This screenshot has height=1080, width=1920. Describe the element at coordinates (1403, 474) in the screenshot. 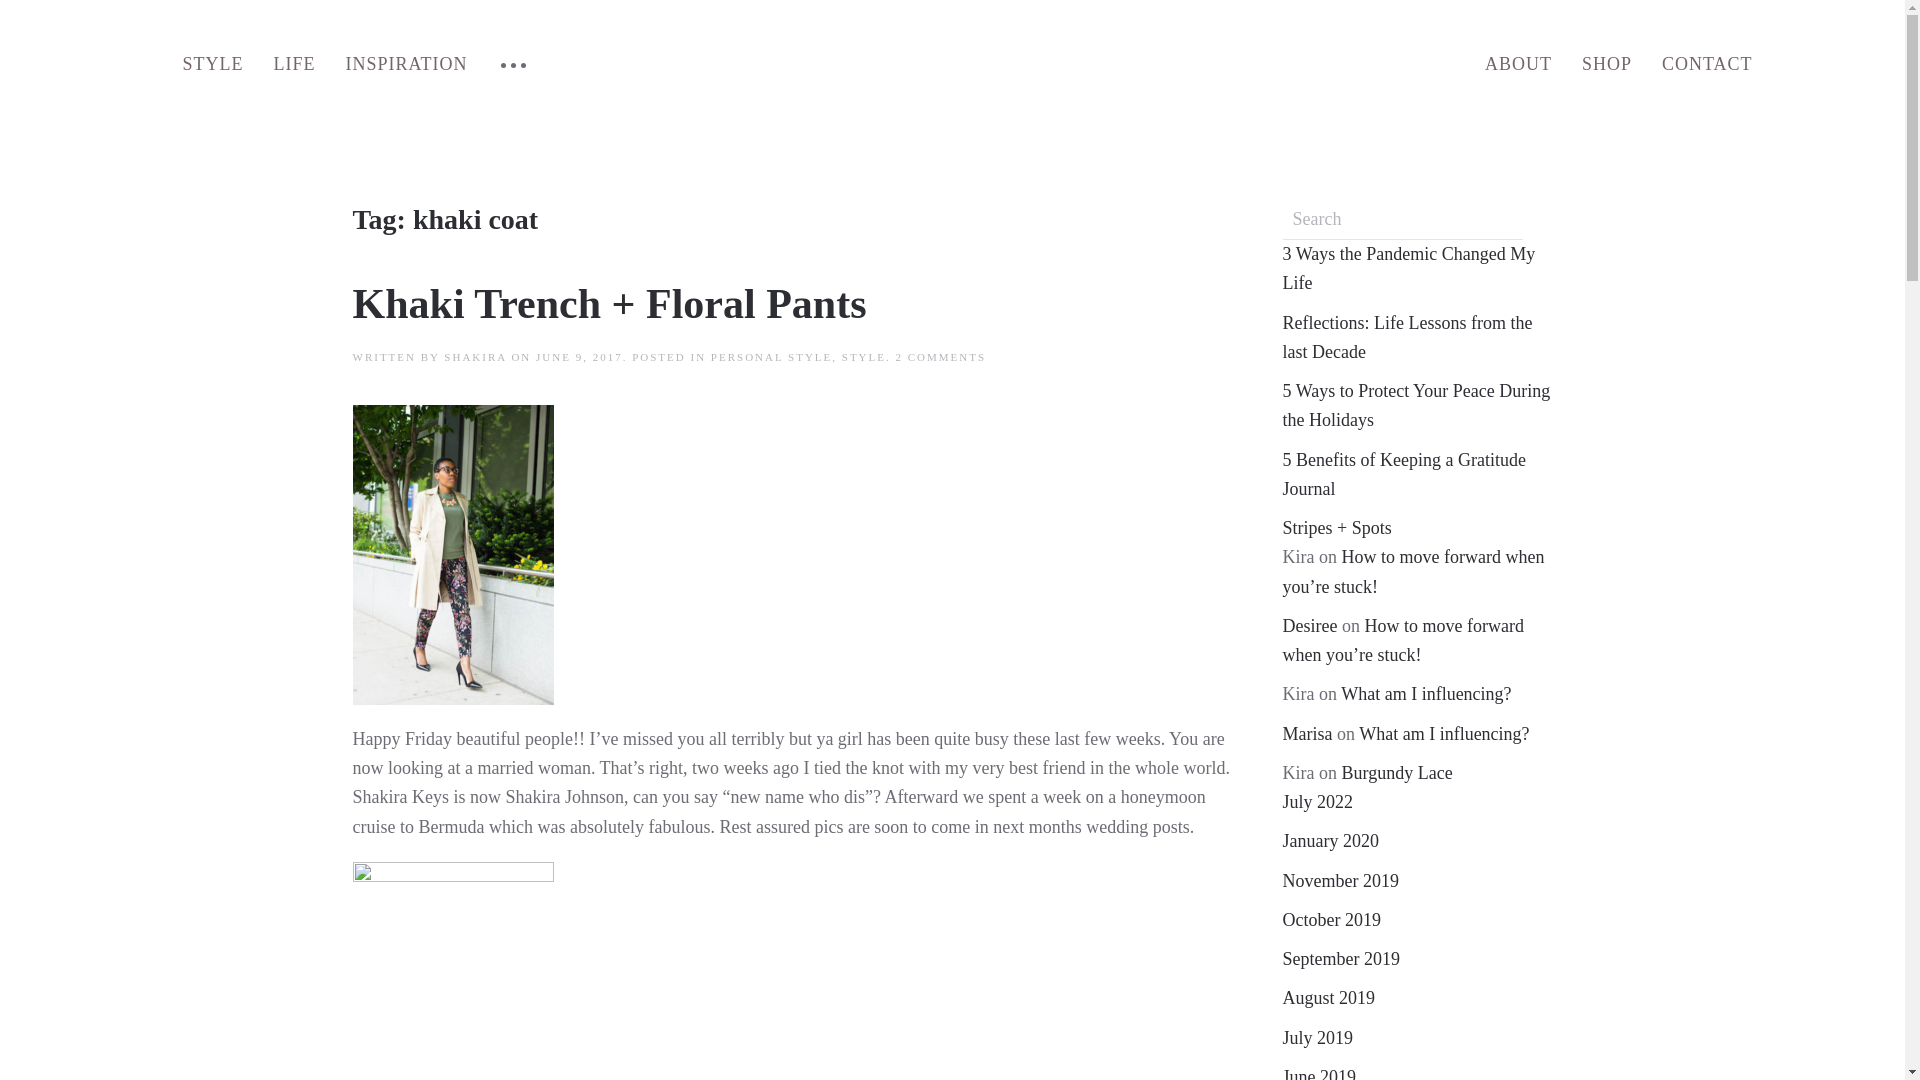

I see `5 Benefits of Keeping a Gratitude Journal` at that location.